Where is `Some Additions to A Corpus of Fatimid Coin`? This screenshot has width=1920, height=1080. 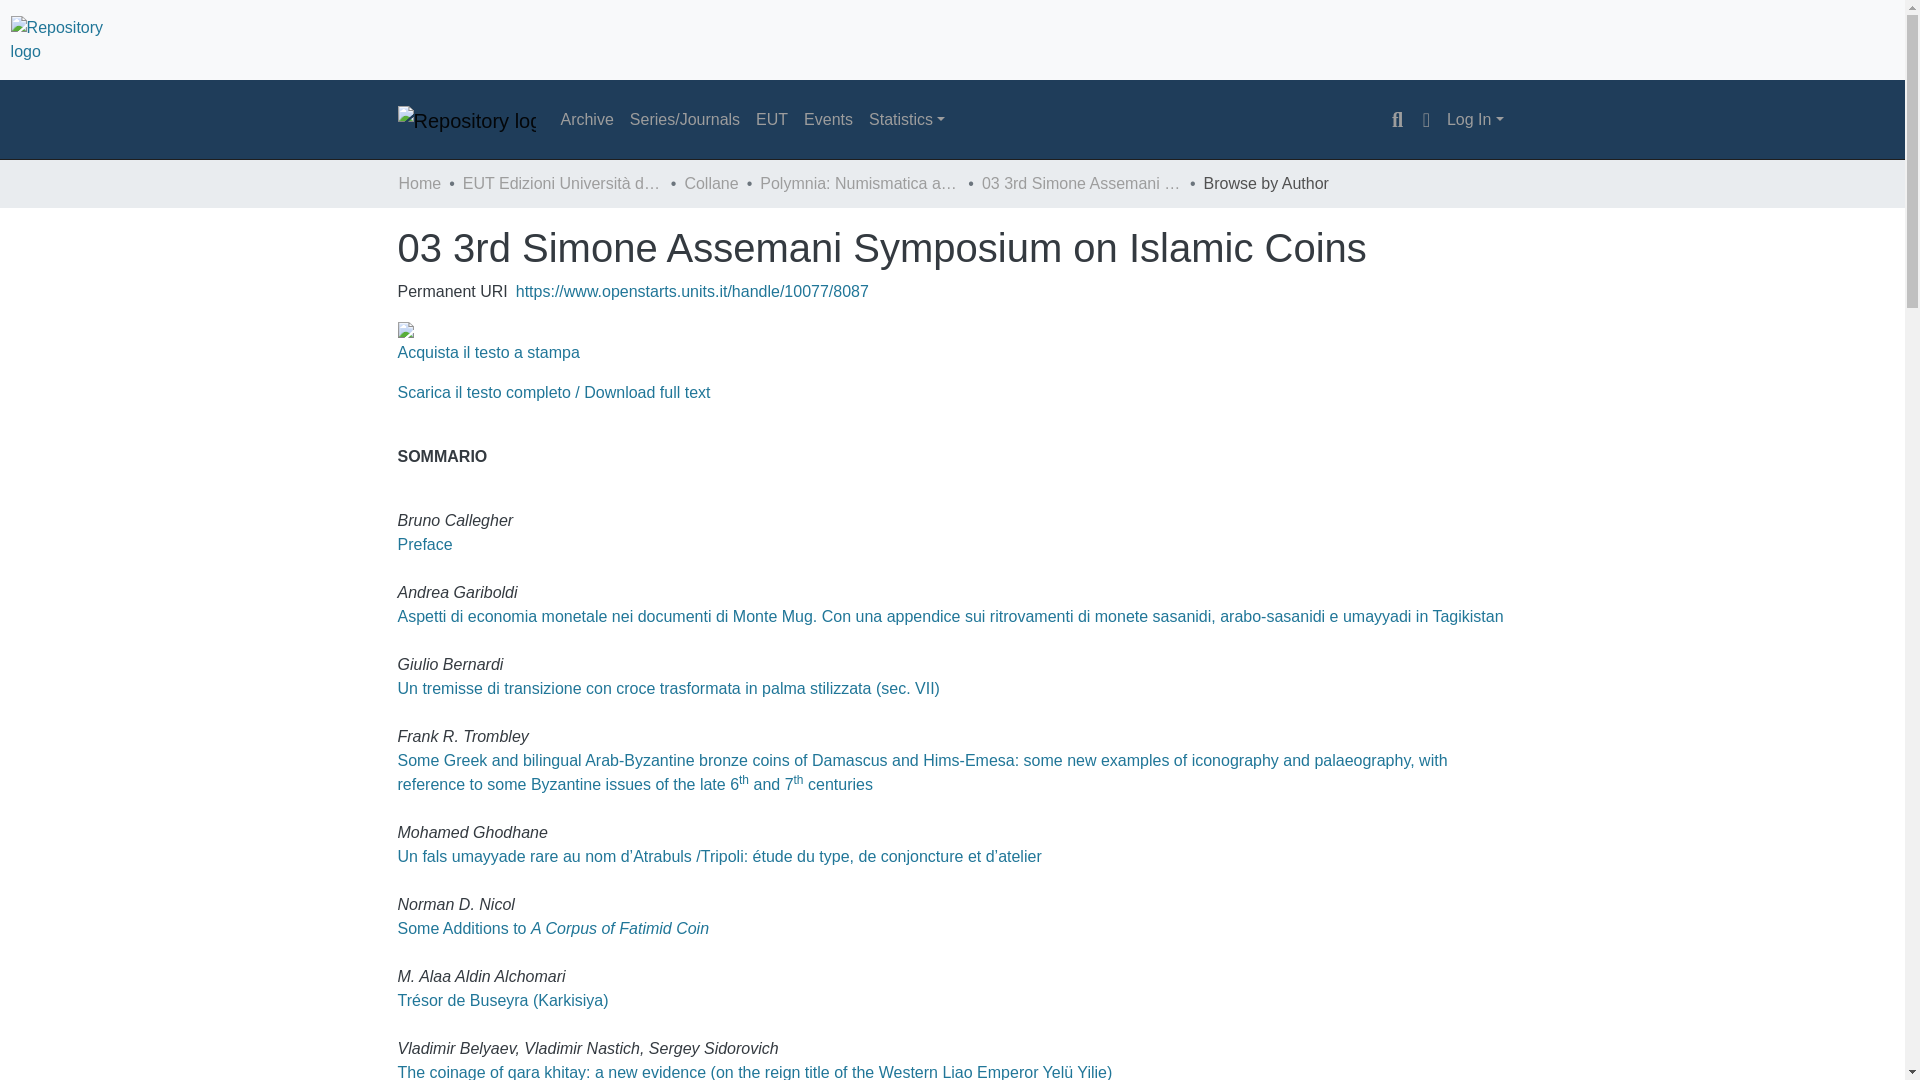 Some Additions to A Corpus of Fatimid Coin is located at coordinates (554, 928).